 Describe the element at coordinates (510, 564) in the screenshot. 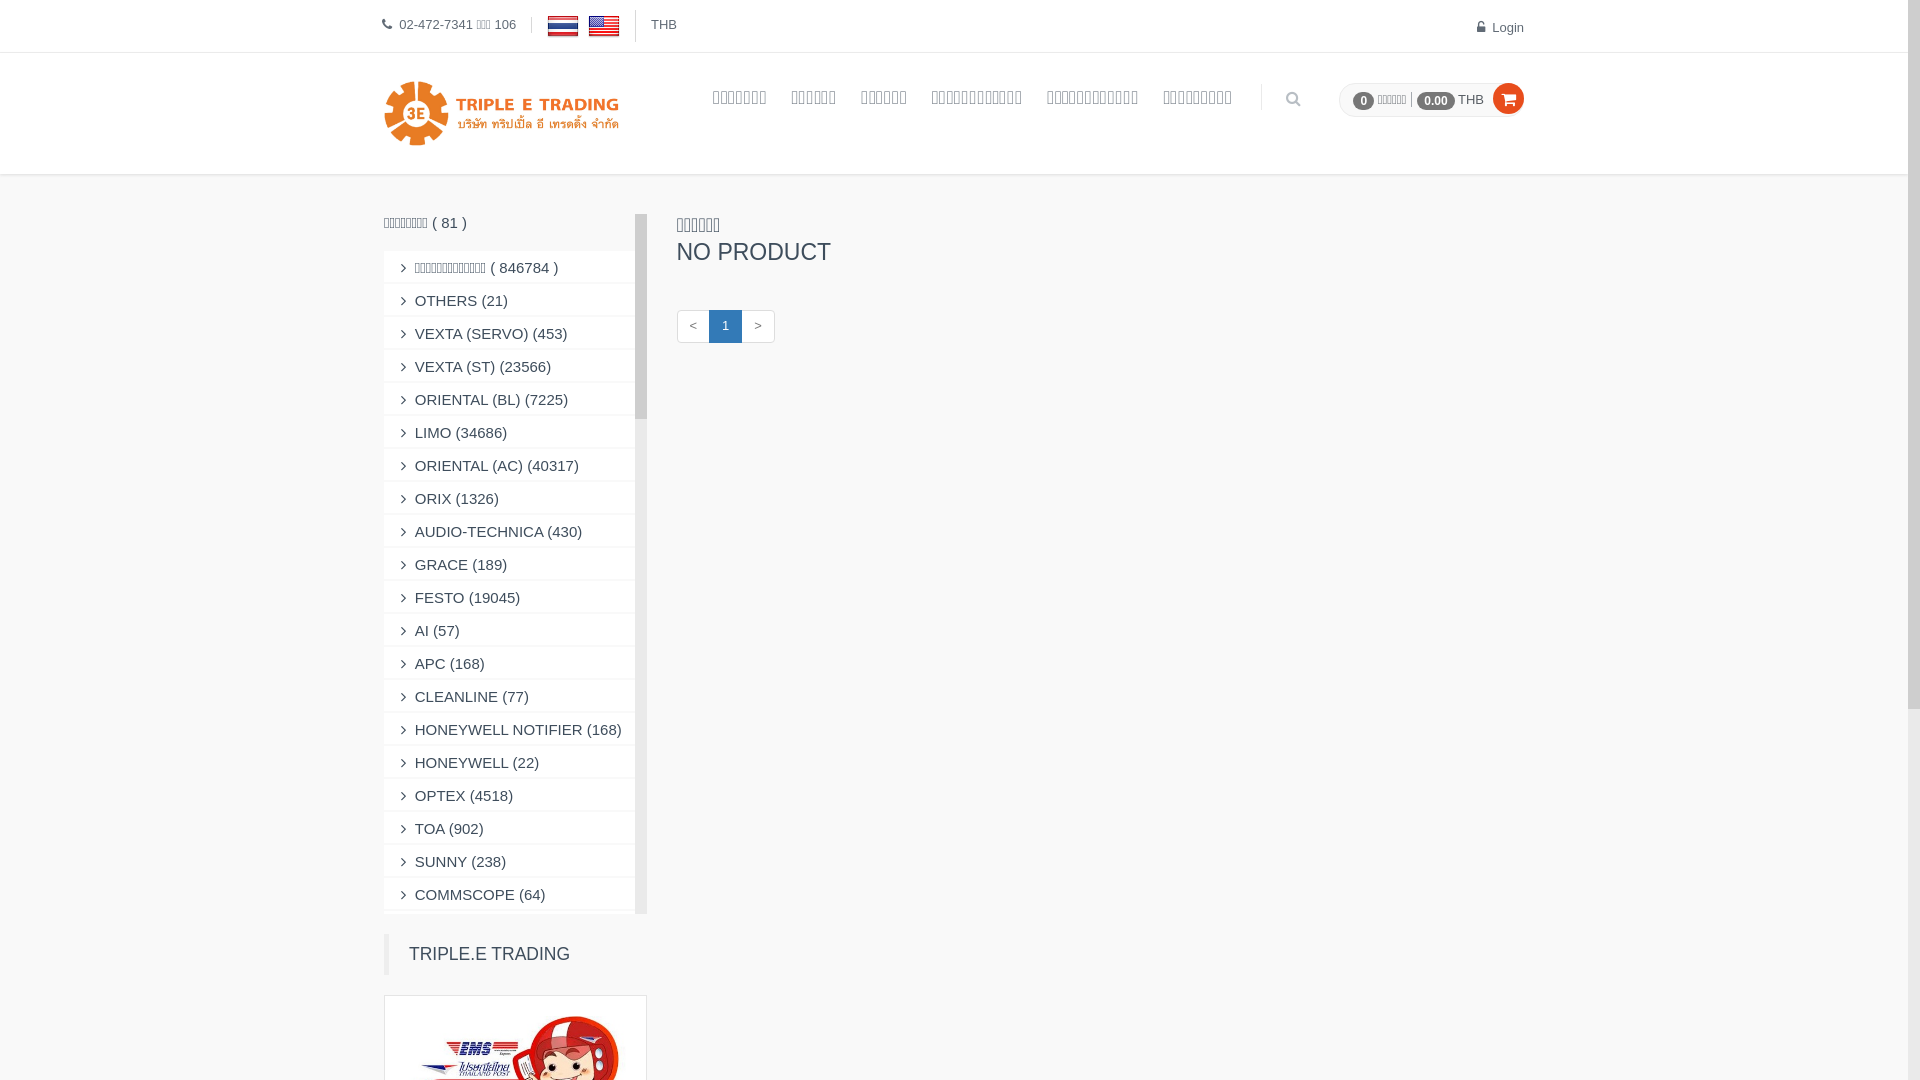

I see `GRACE (189)` at that location.